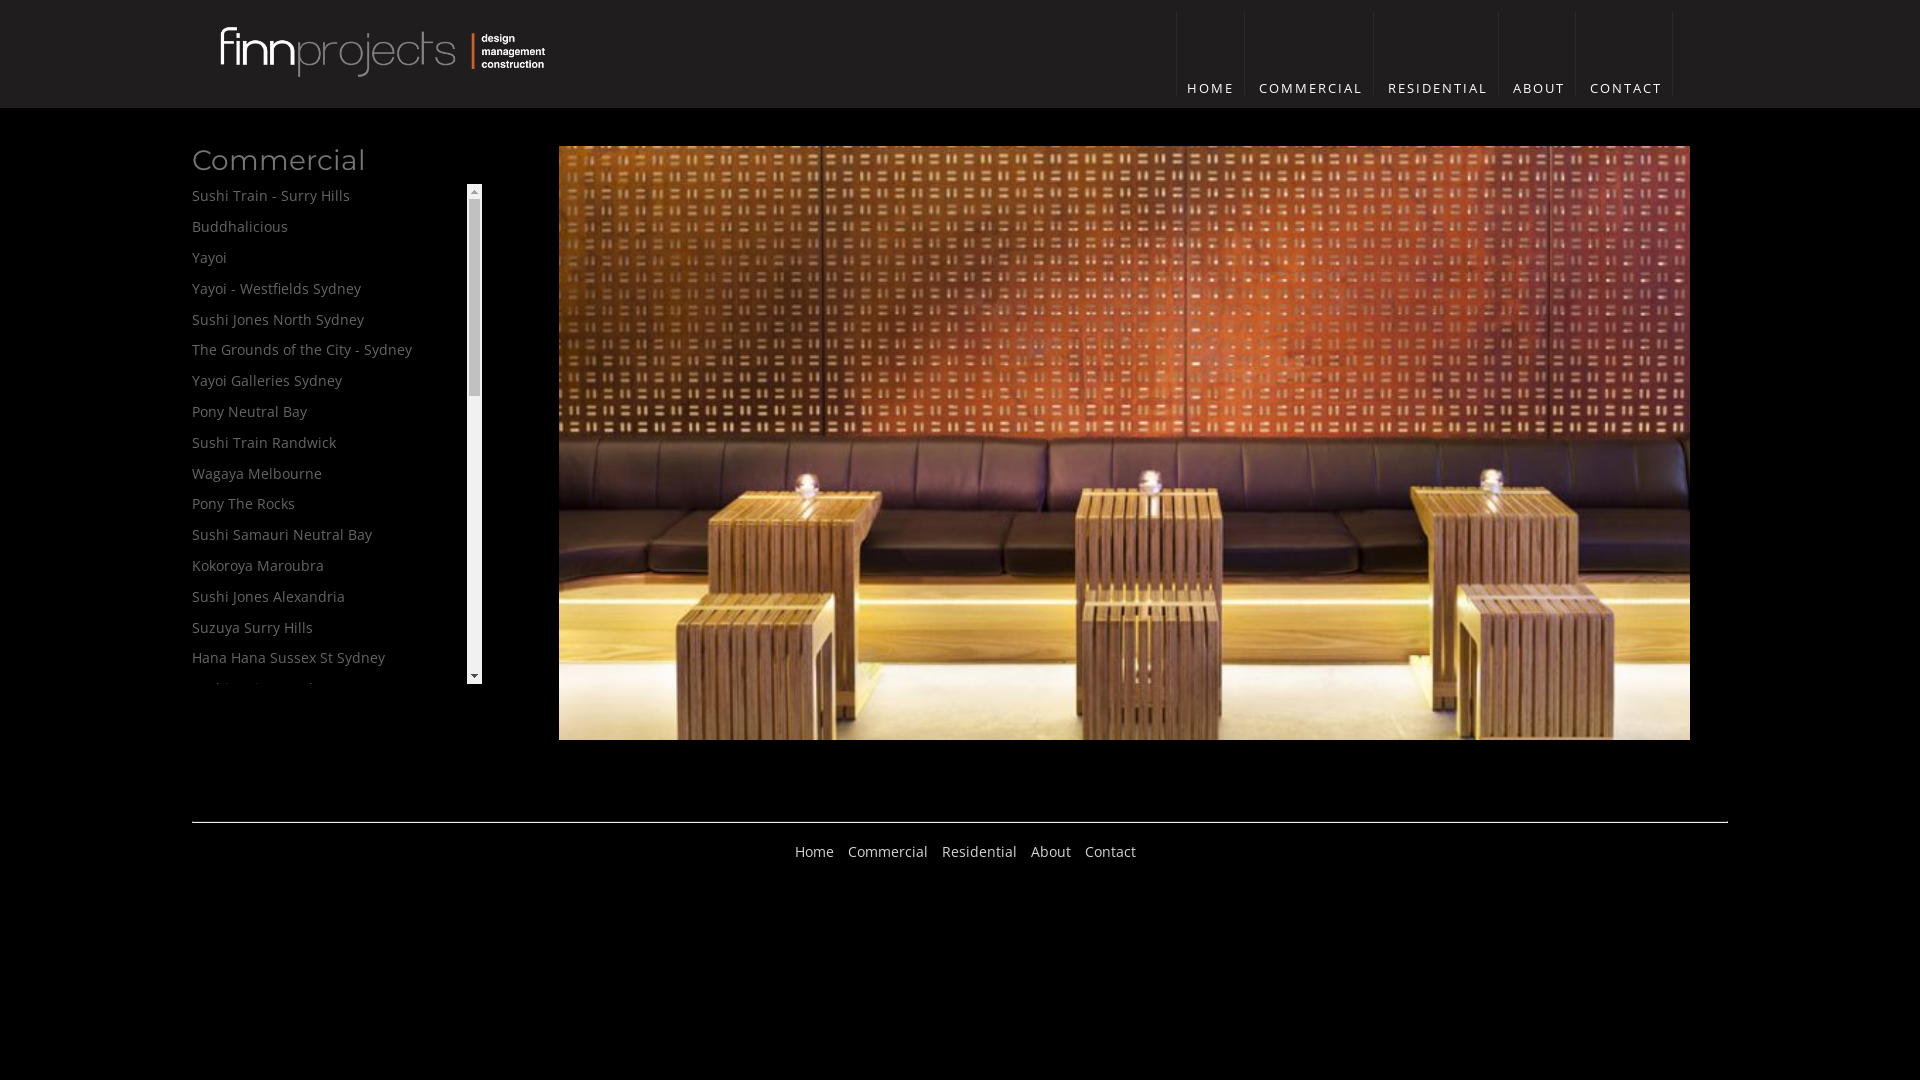 This screenshot has width=1920, height=1080. What do you see at coordinates (1210, 88) in the screenshot?
I see `HOME` at bounding box center [1210, 88].